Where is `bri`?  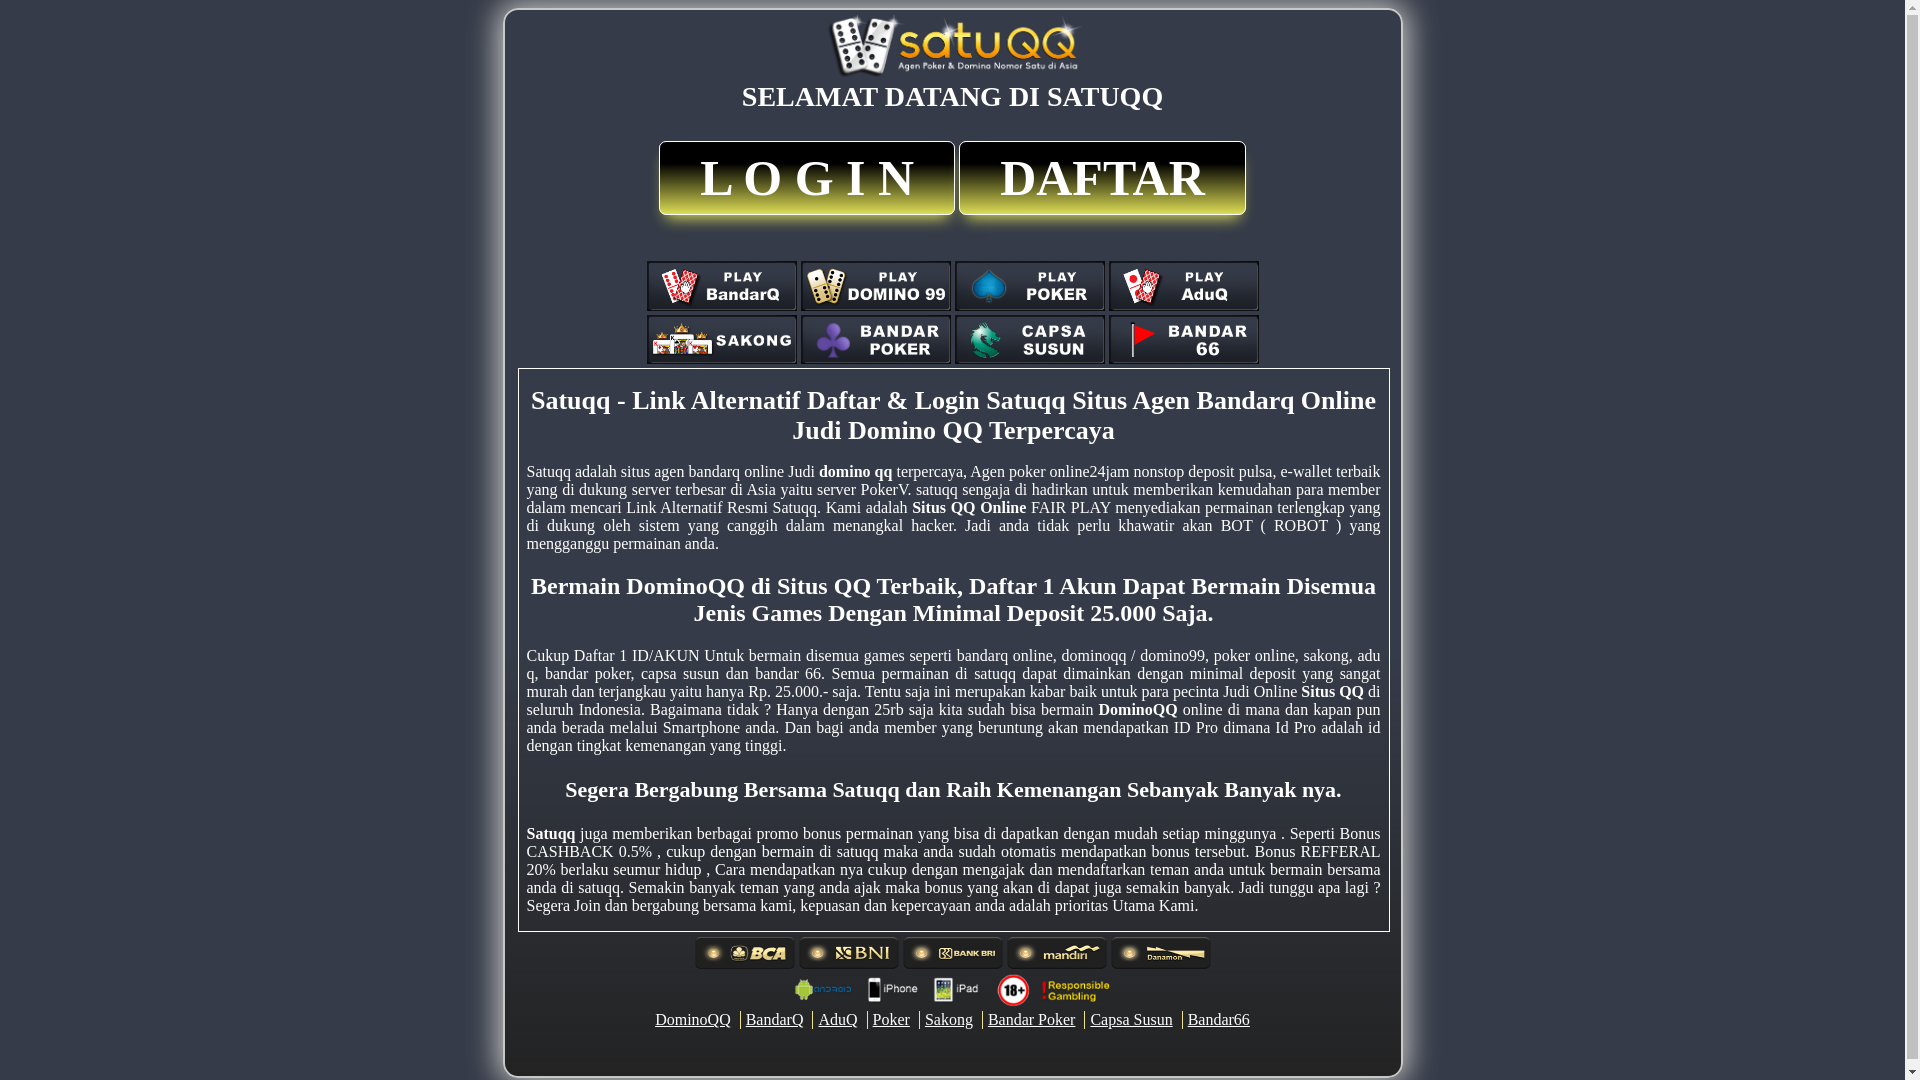 bri is located at coordinates (952, 953).